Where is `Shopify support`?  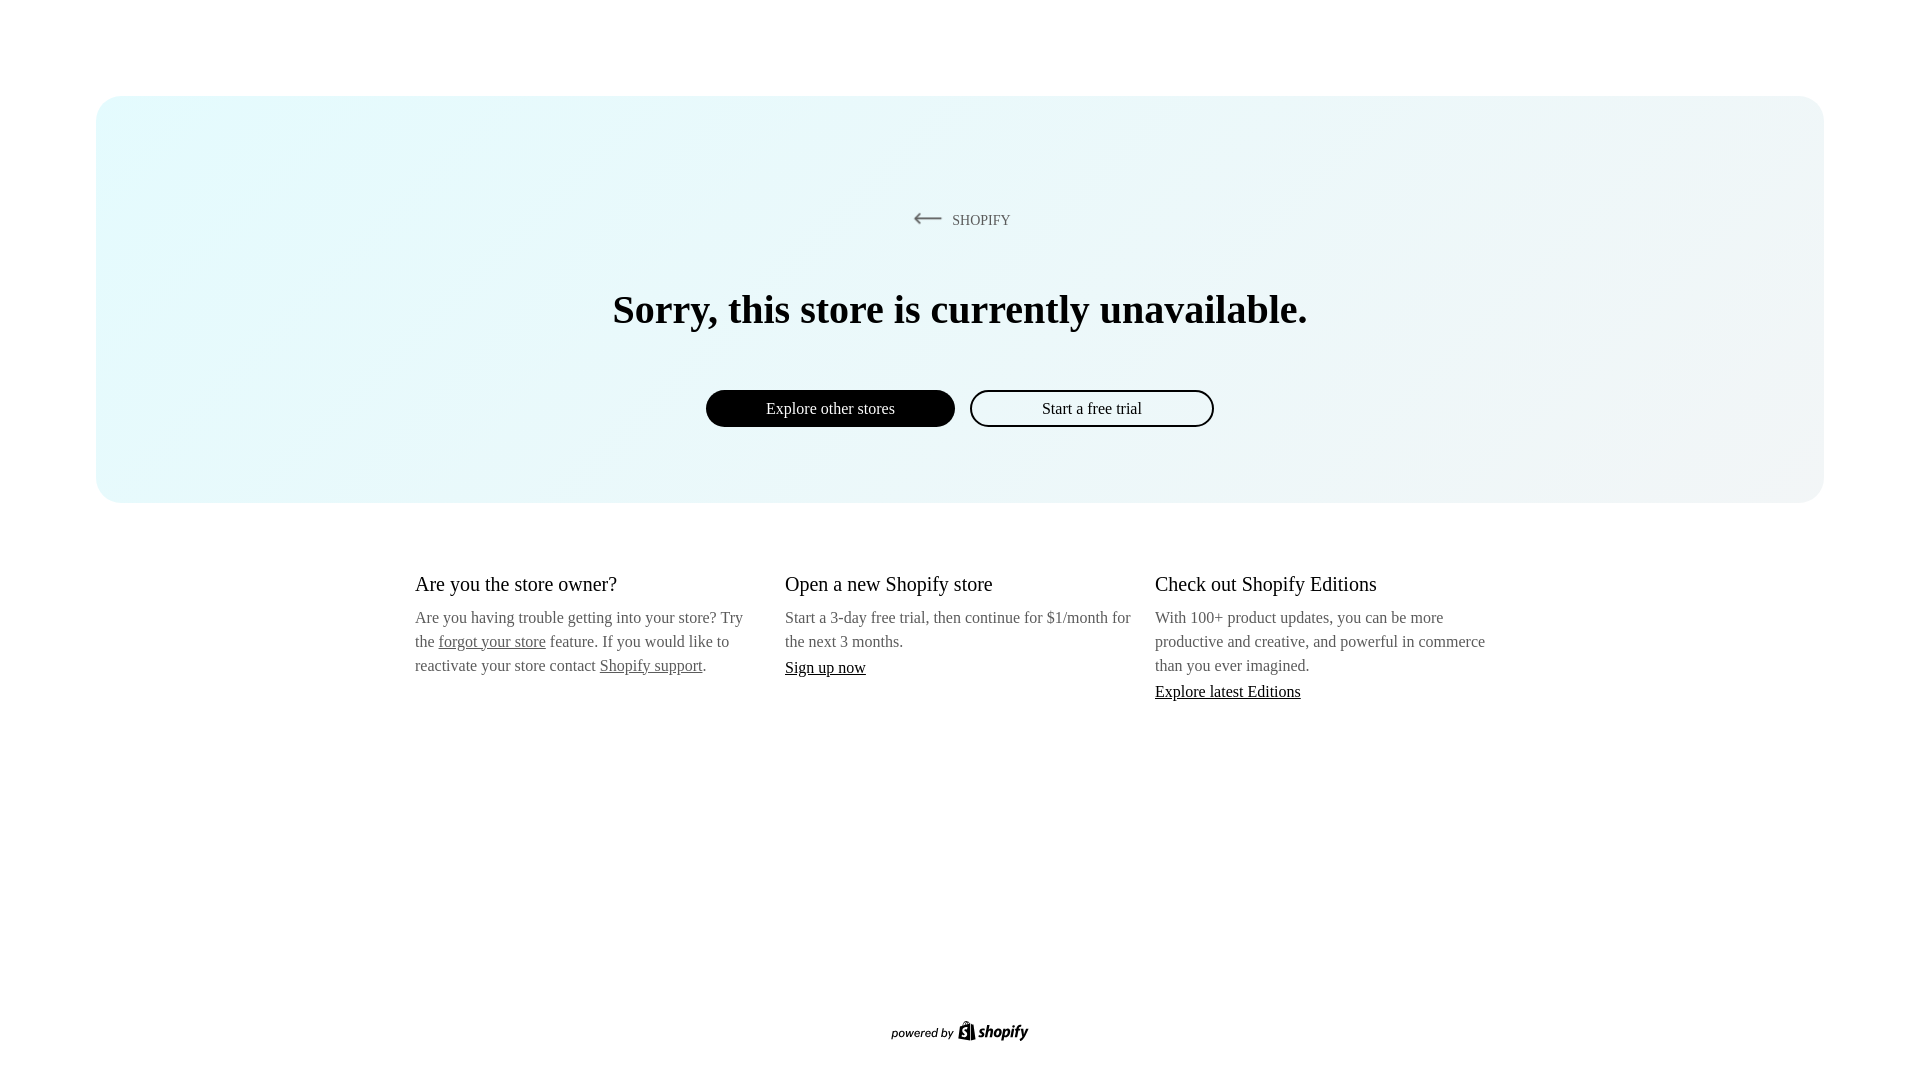
Shopify support is located at coordinates (650, 664).